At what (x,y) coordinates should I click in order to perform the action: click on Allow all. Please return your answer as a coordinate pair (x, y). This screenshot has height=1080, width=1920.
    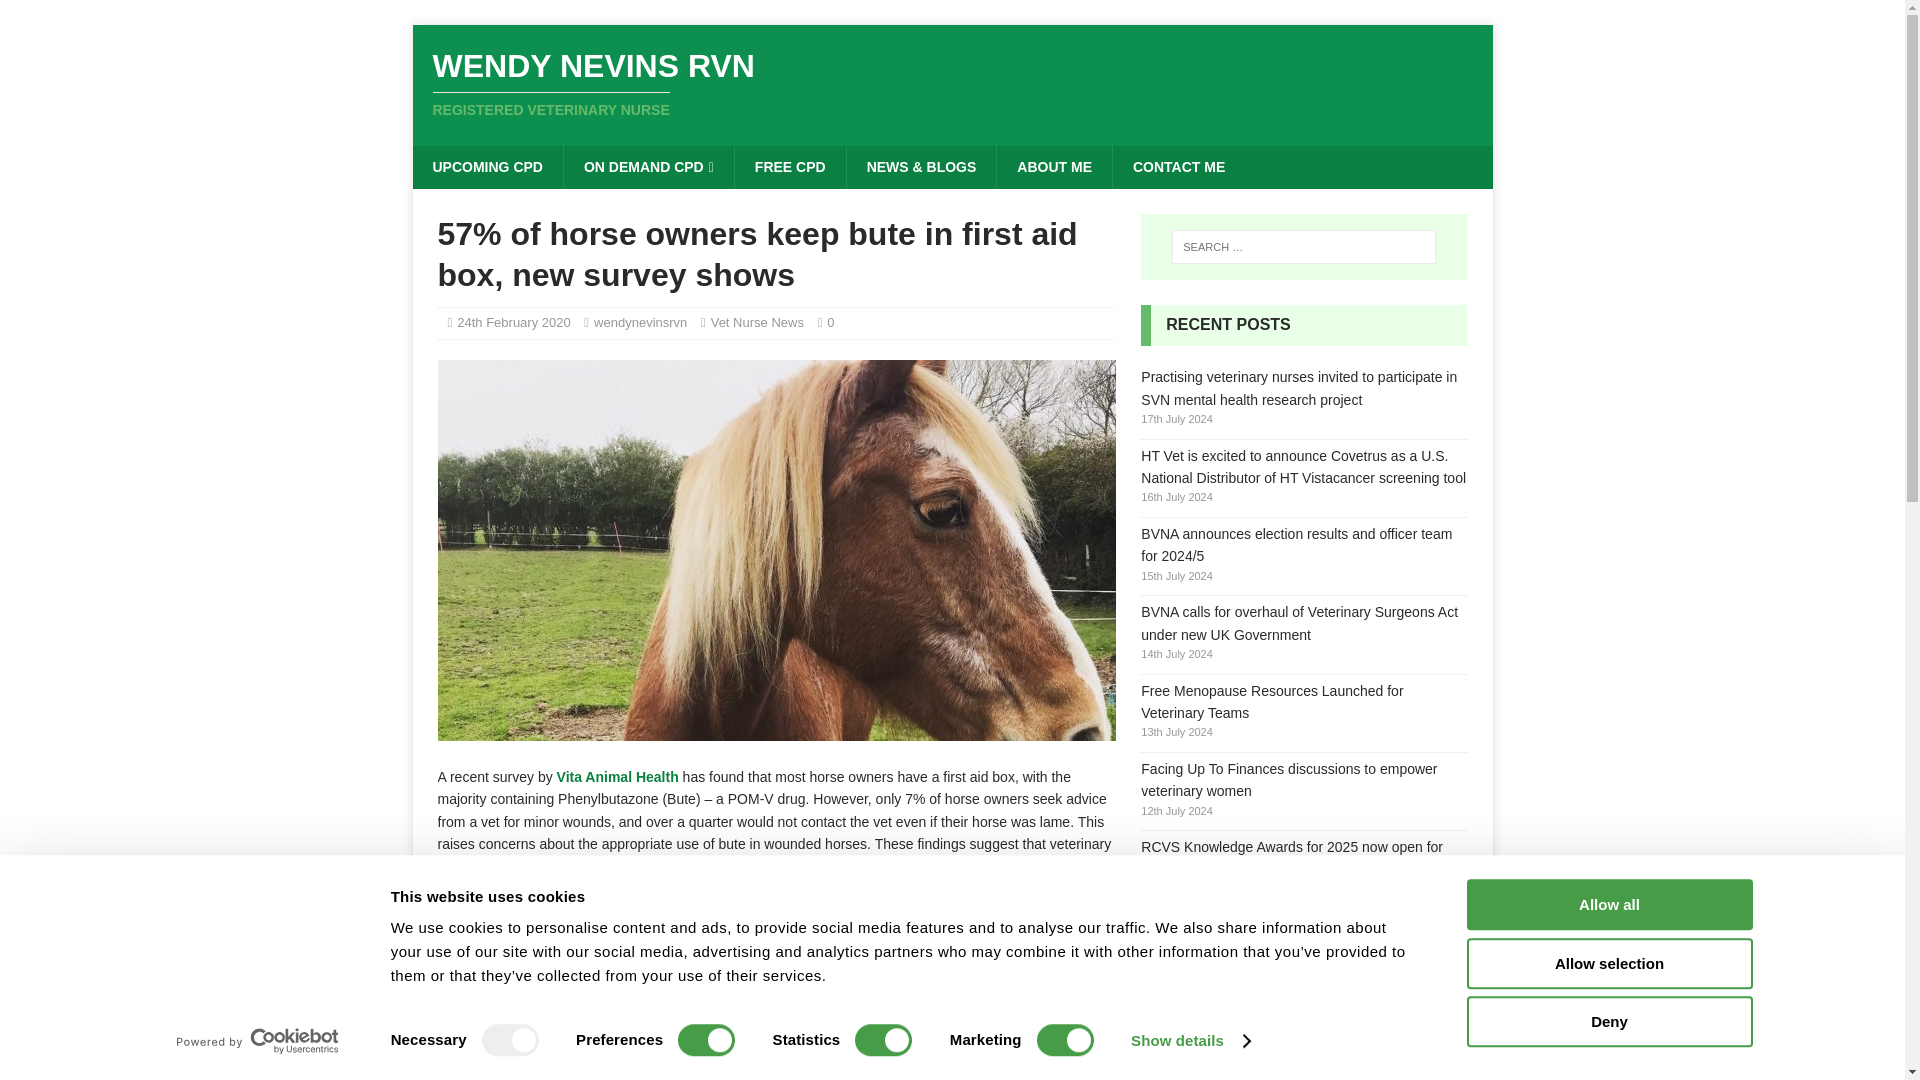
    Looking at the image, I should click on (1608, 904).